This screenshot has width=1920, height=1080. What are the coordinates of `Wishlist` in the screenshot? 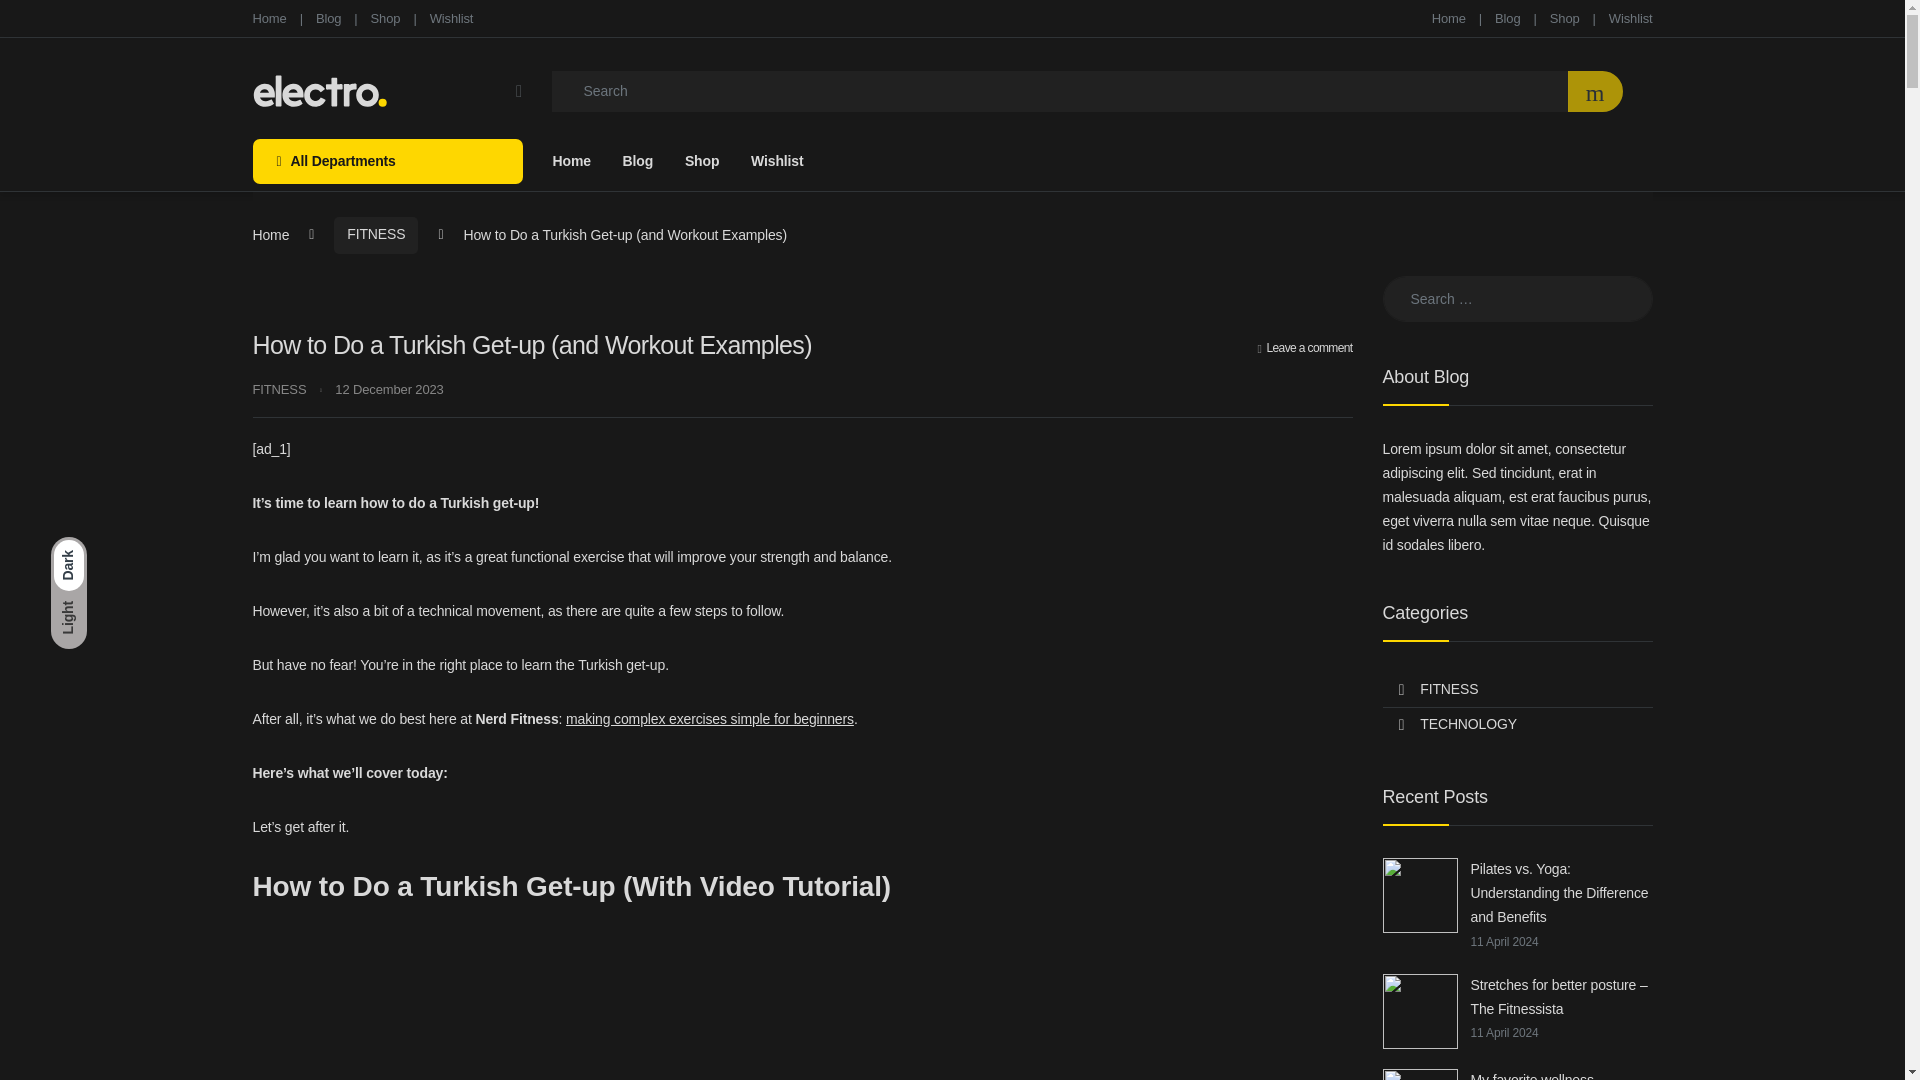 It's located at (776, 161).